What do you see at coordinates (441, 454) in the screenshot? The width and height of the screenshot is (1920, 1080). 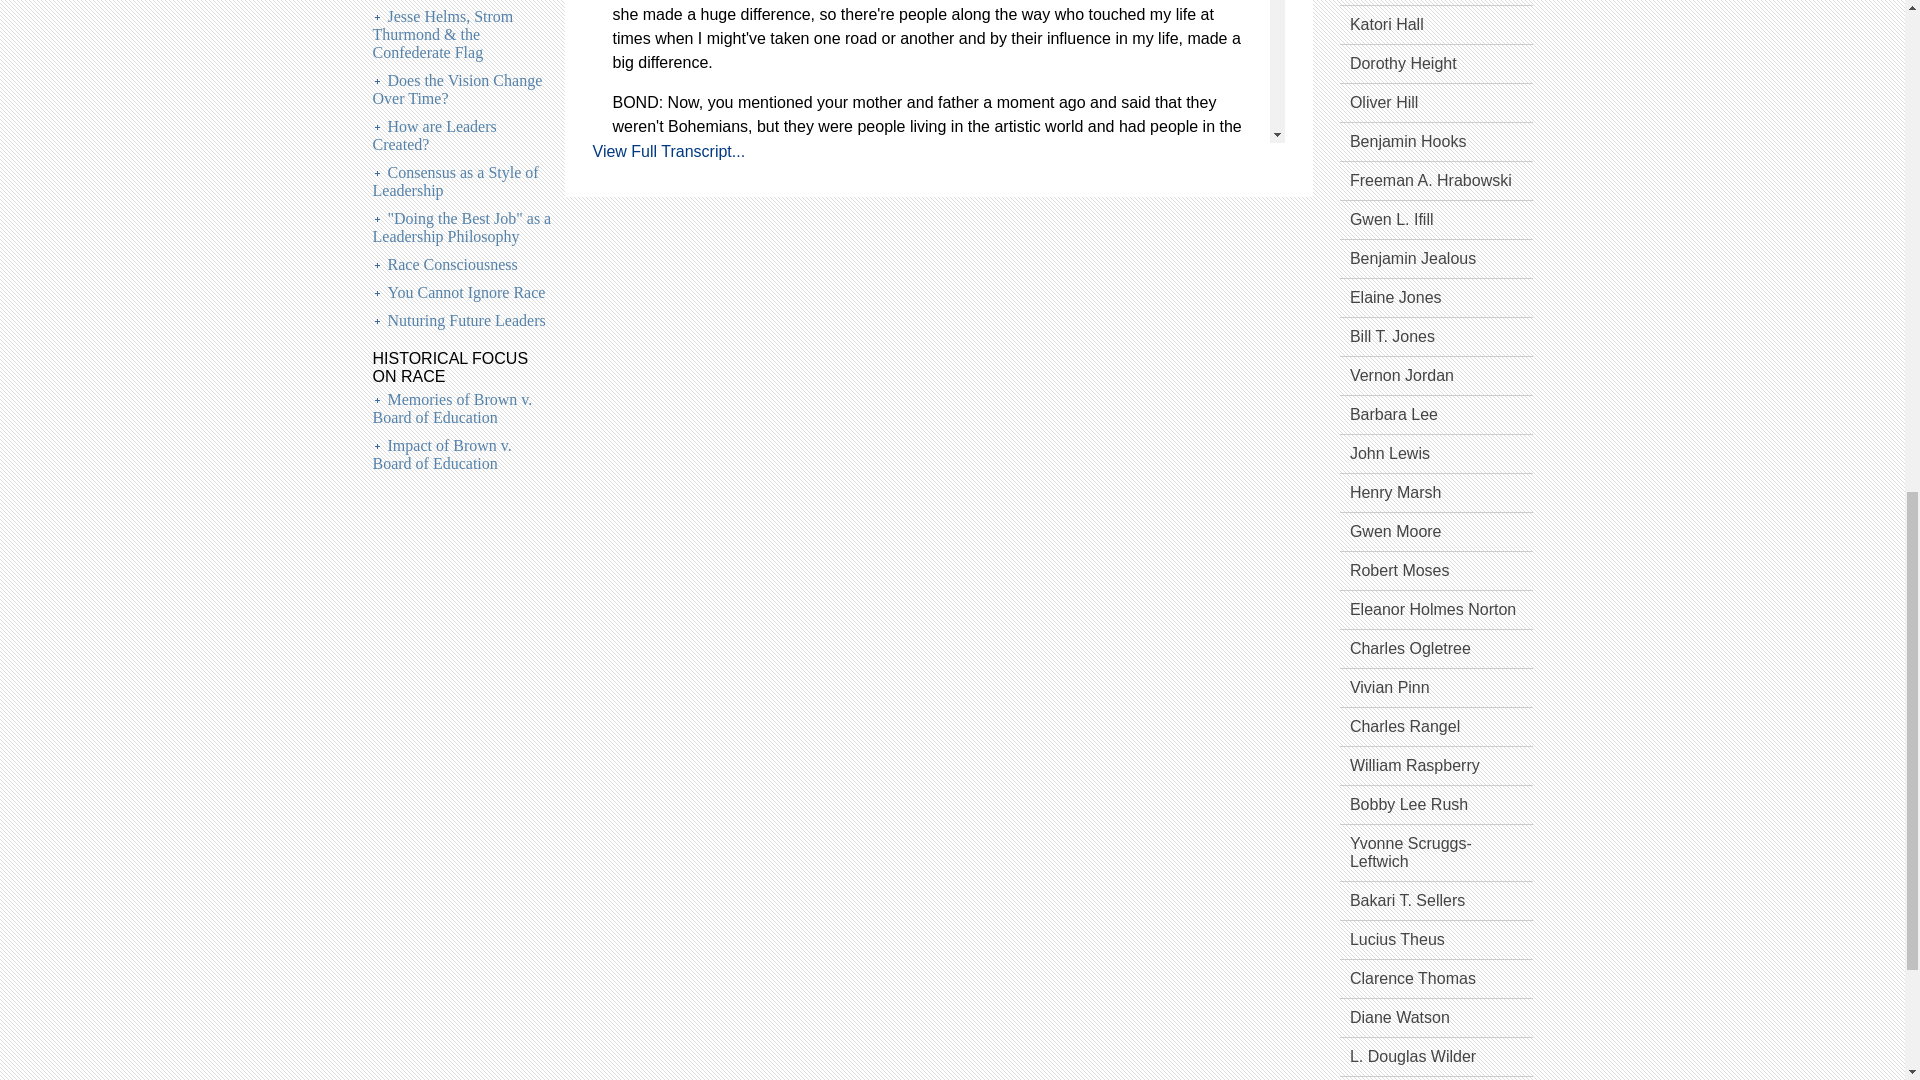 I see `Impact of Brown v. Board of Education` at bounding box center [441, 454].